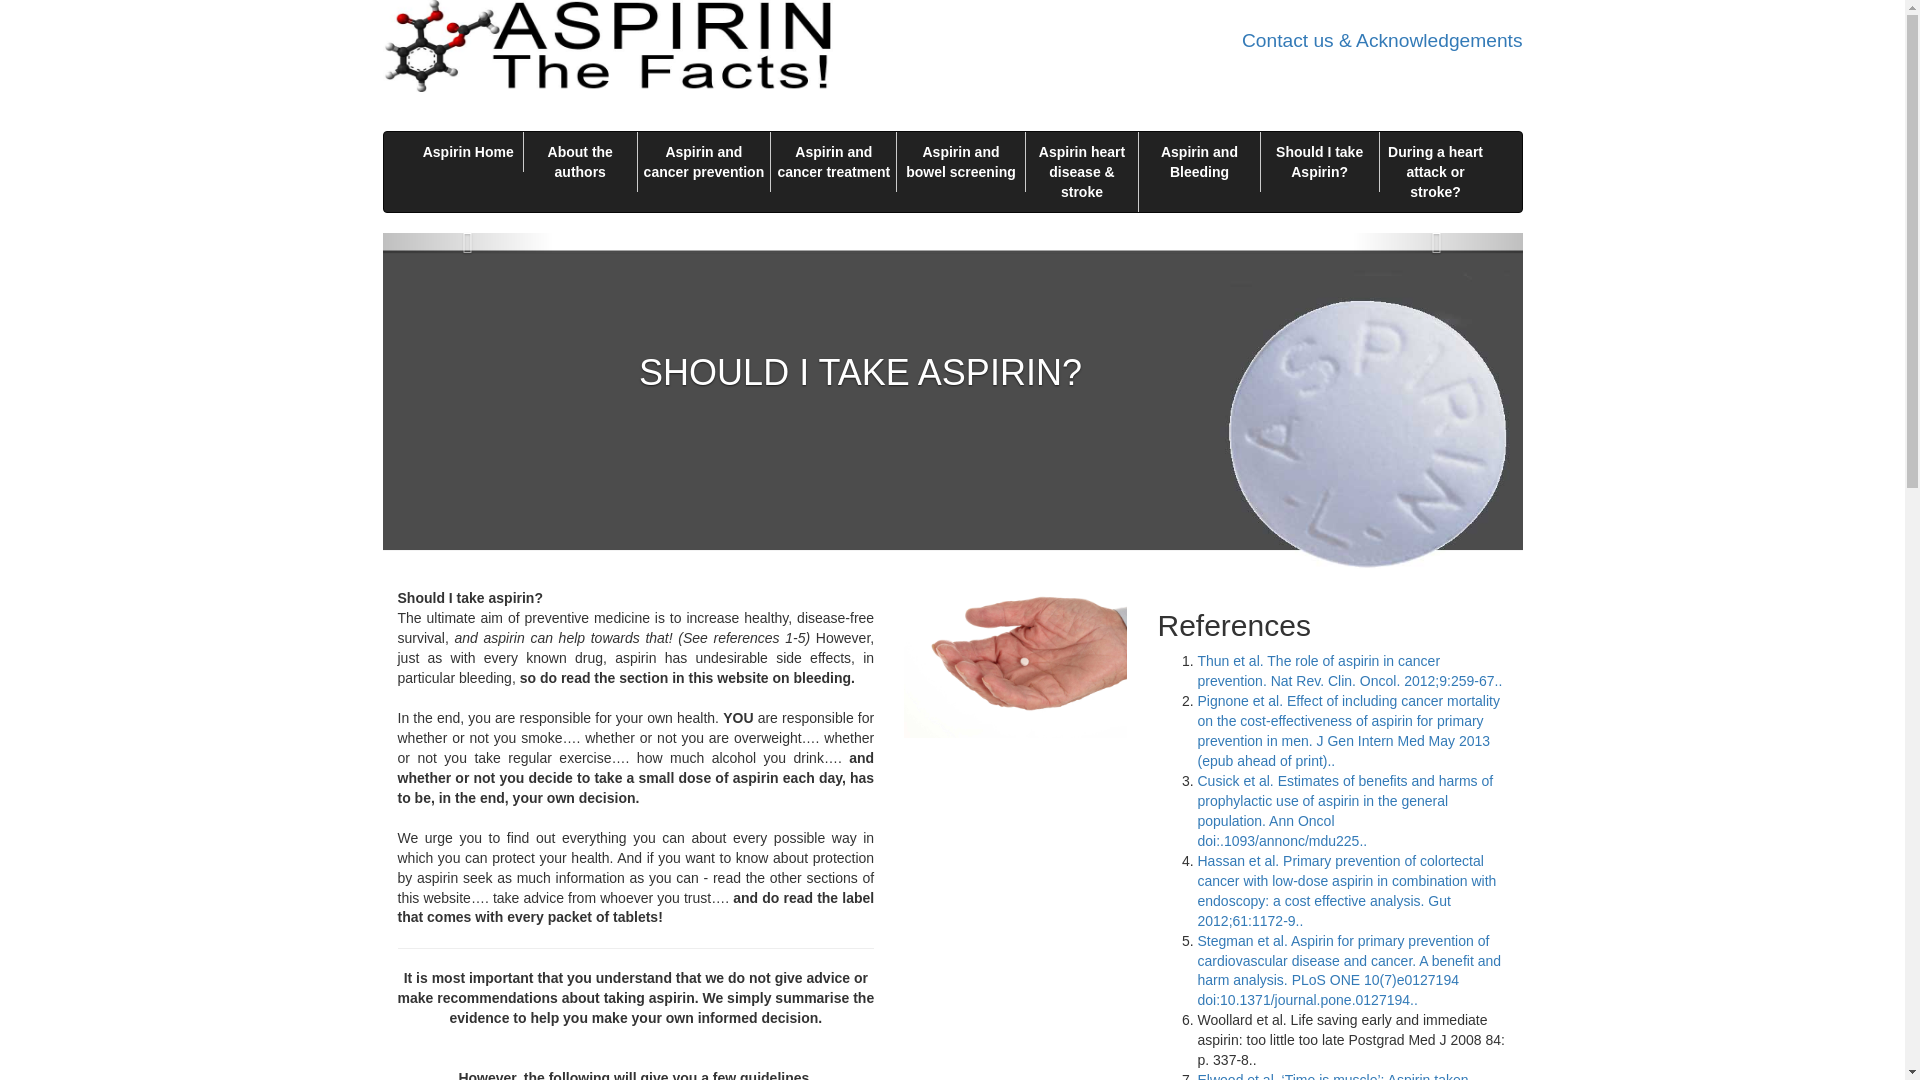 This screenshot has width=1920, height=1080. Describe the element at coordinates (960, 162) in the screenshot. I see `Aspirin and bowel screening` at that location.